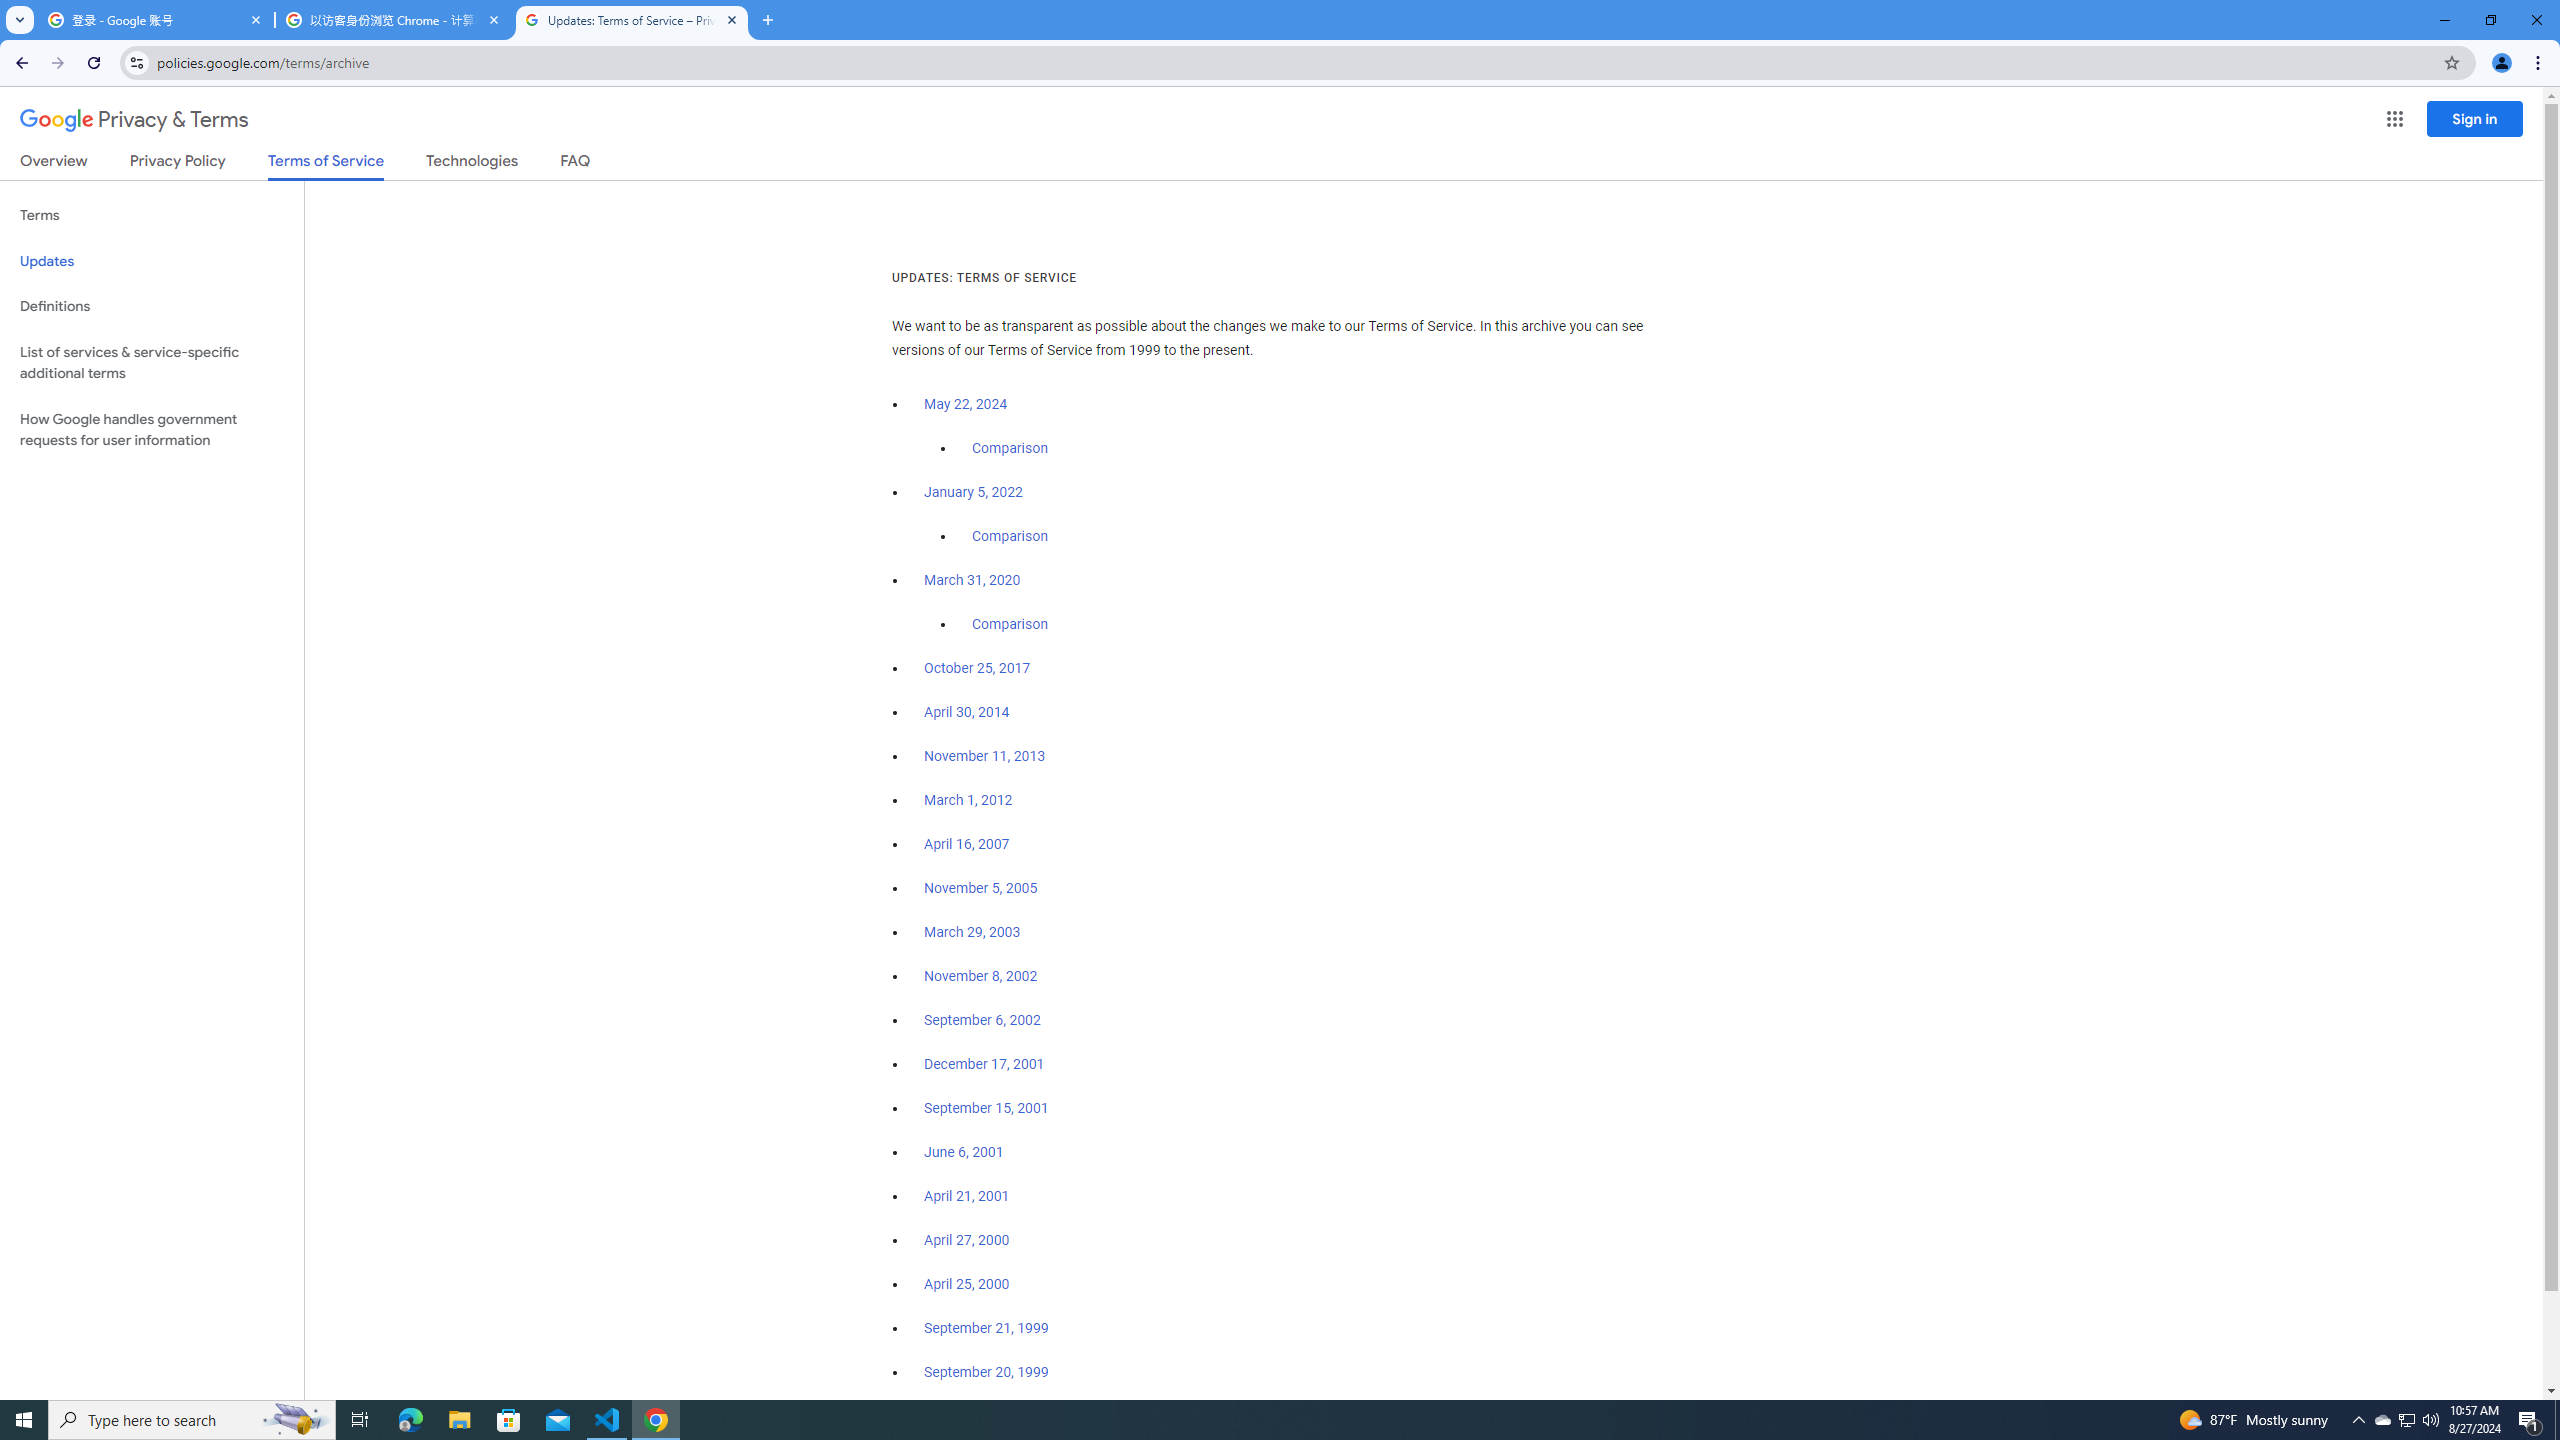 This screenshot has width=2560, height=1440. What do you see at coordinates (968, 1196) in the screenshot?
I see `April 21, 2001` at bounding box center [968, 1196].